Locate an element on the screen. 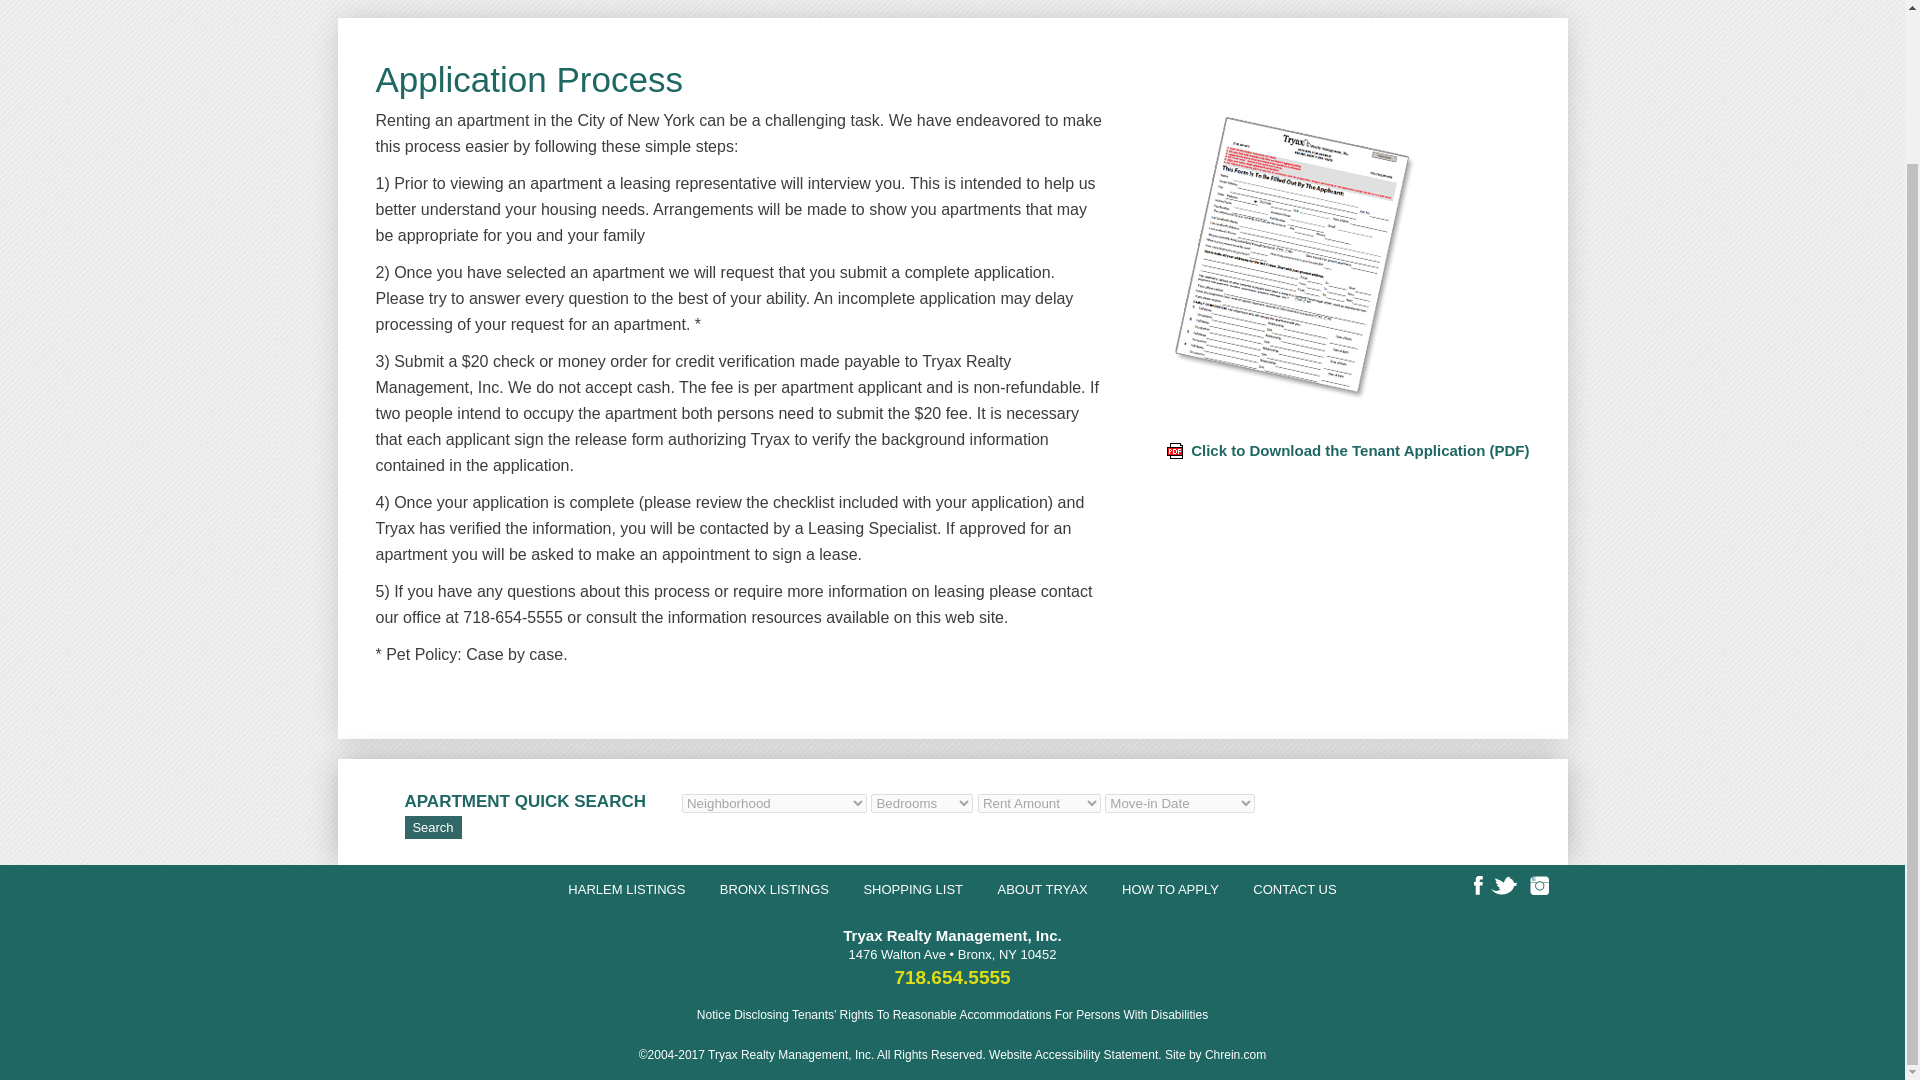  Website Accessibility Statement is located at coordinates (1072, 1054).